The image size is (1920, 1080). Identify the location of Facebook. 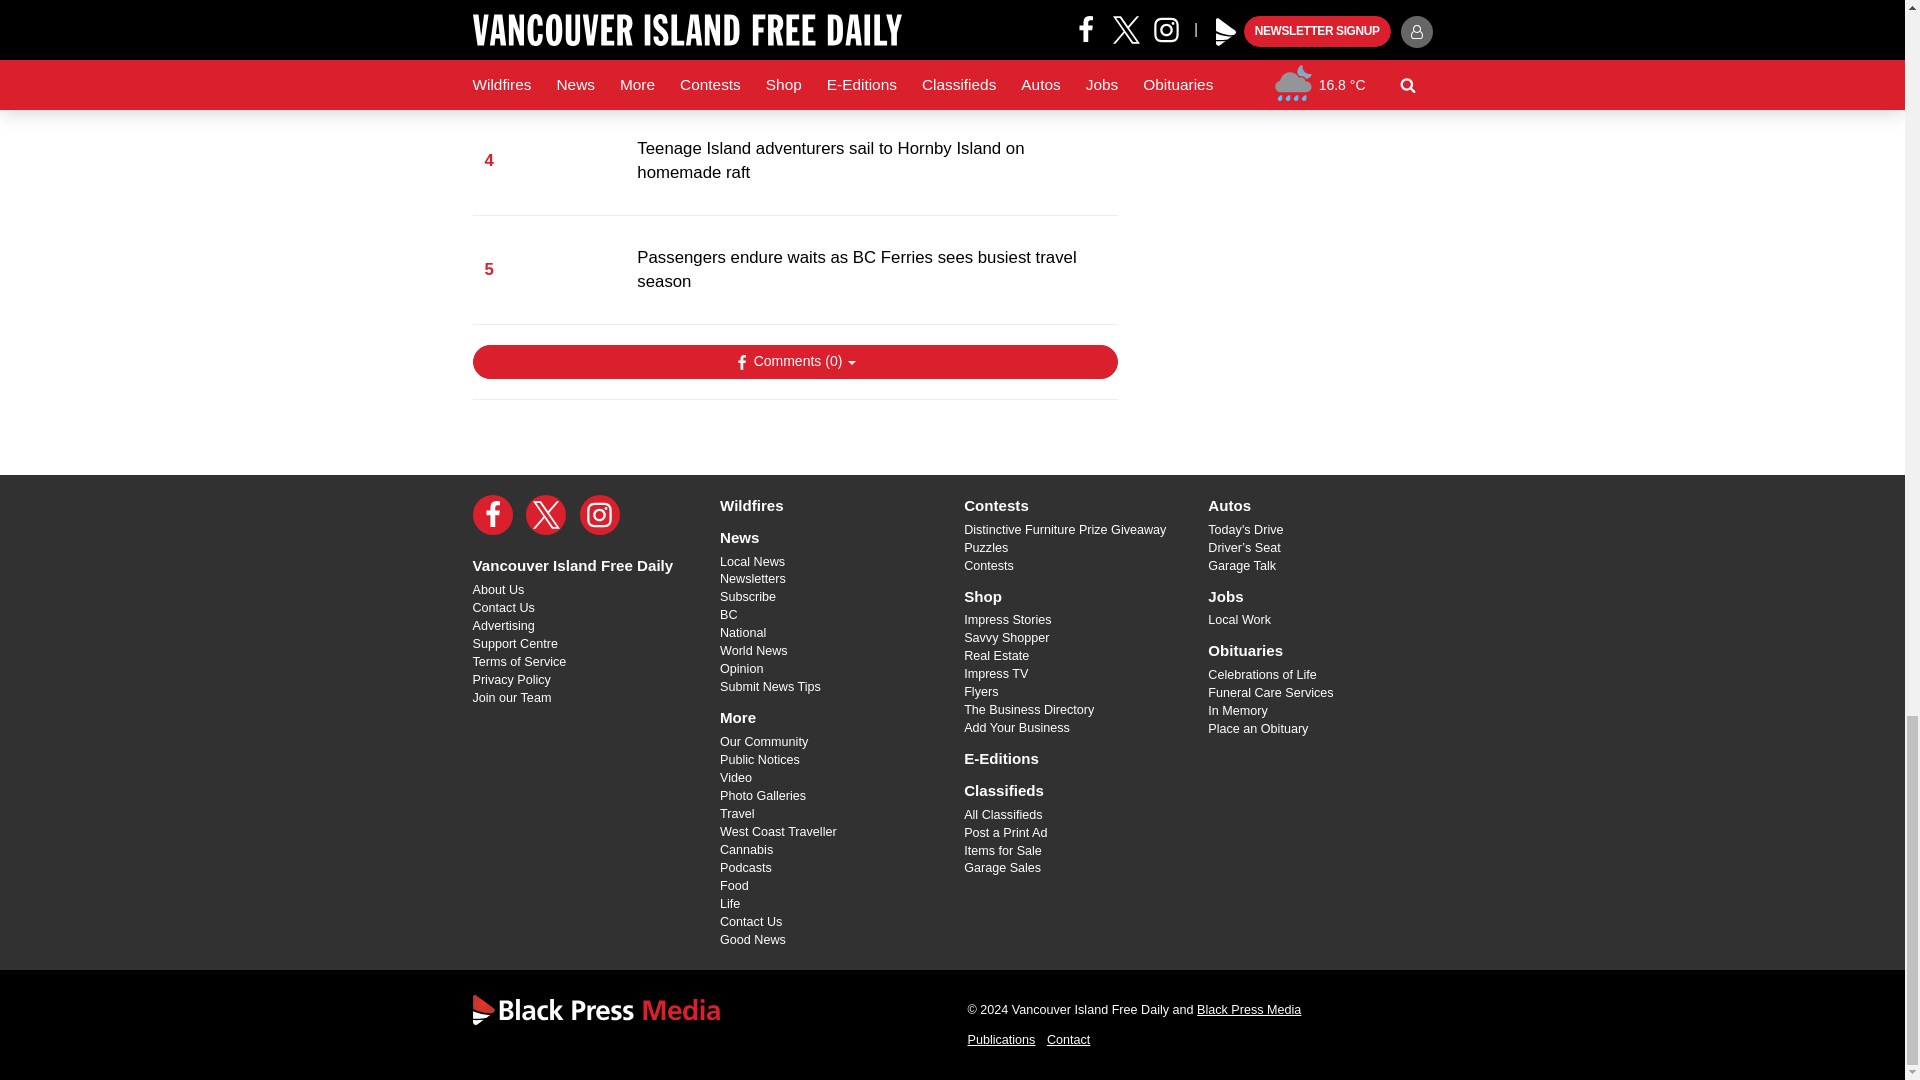
(492, 514).